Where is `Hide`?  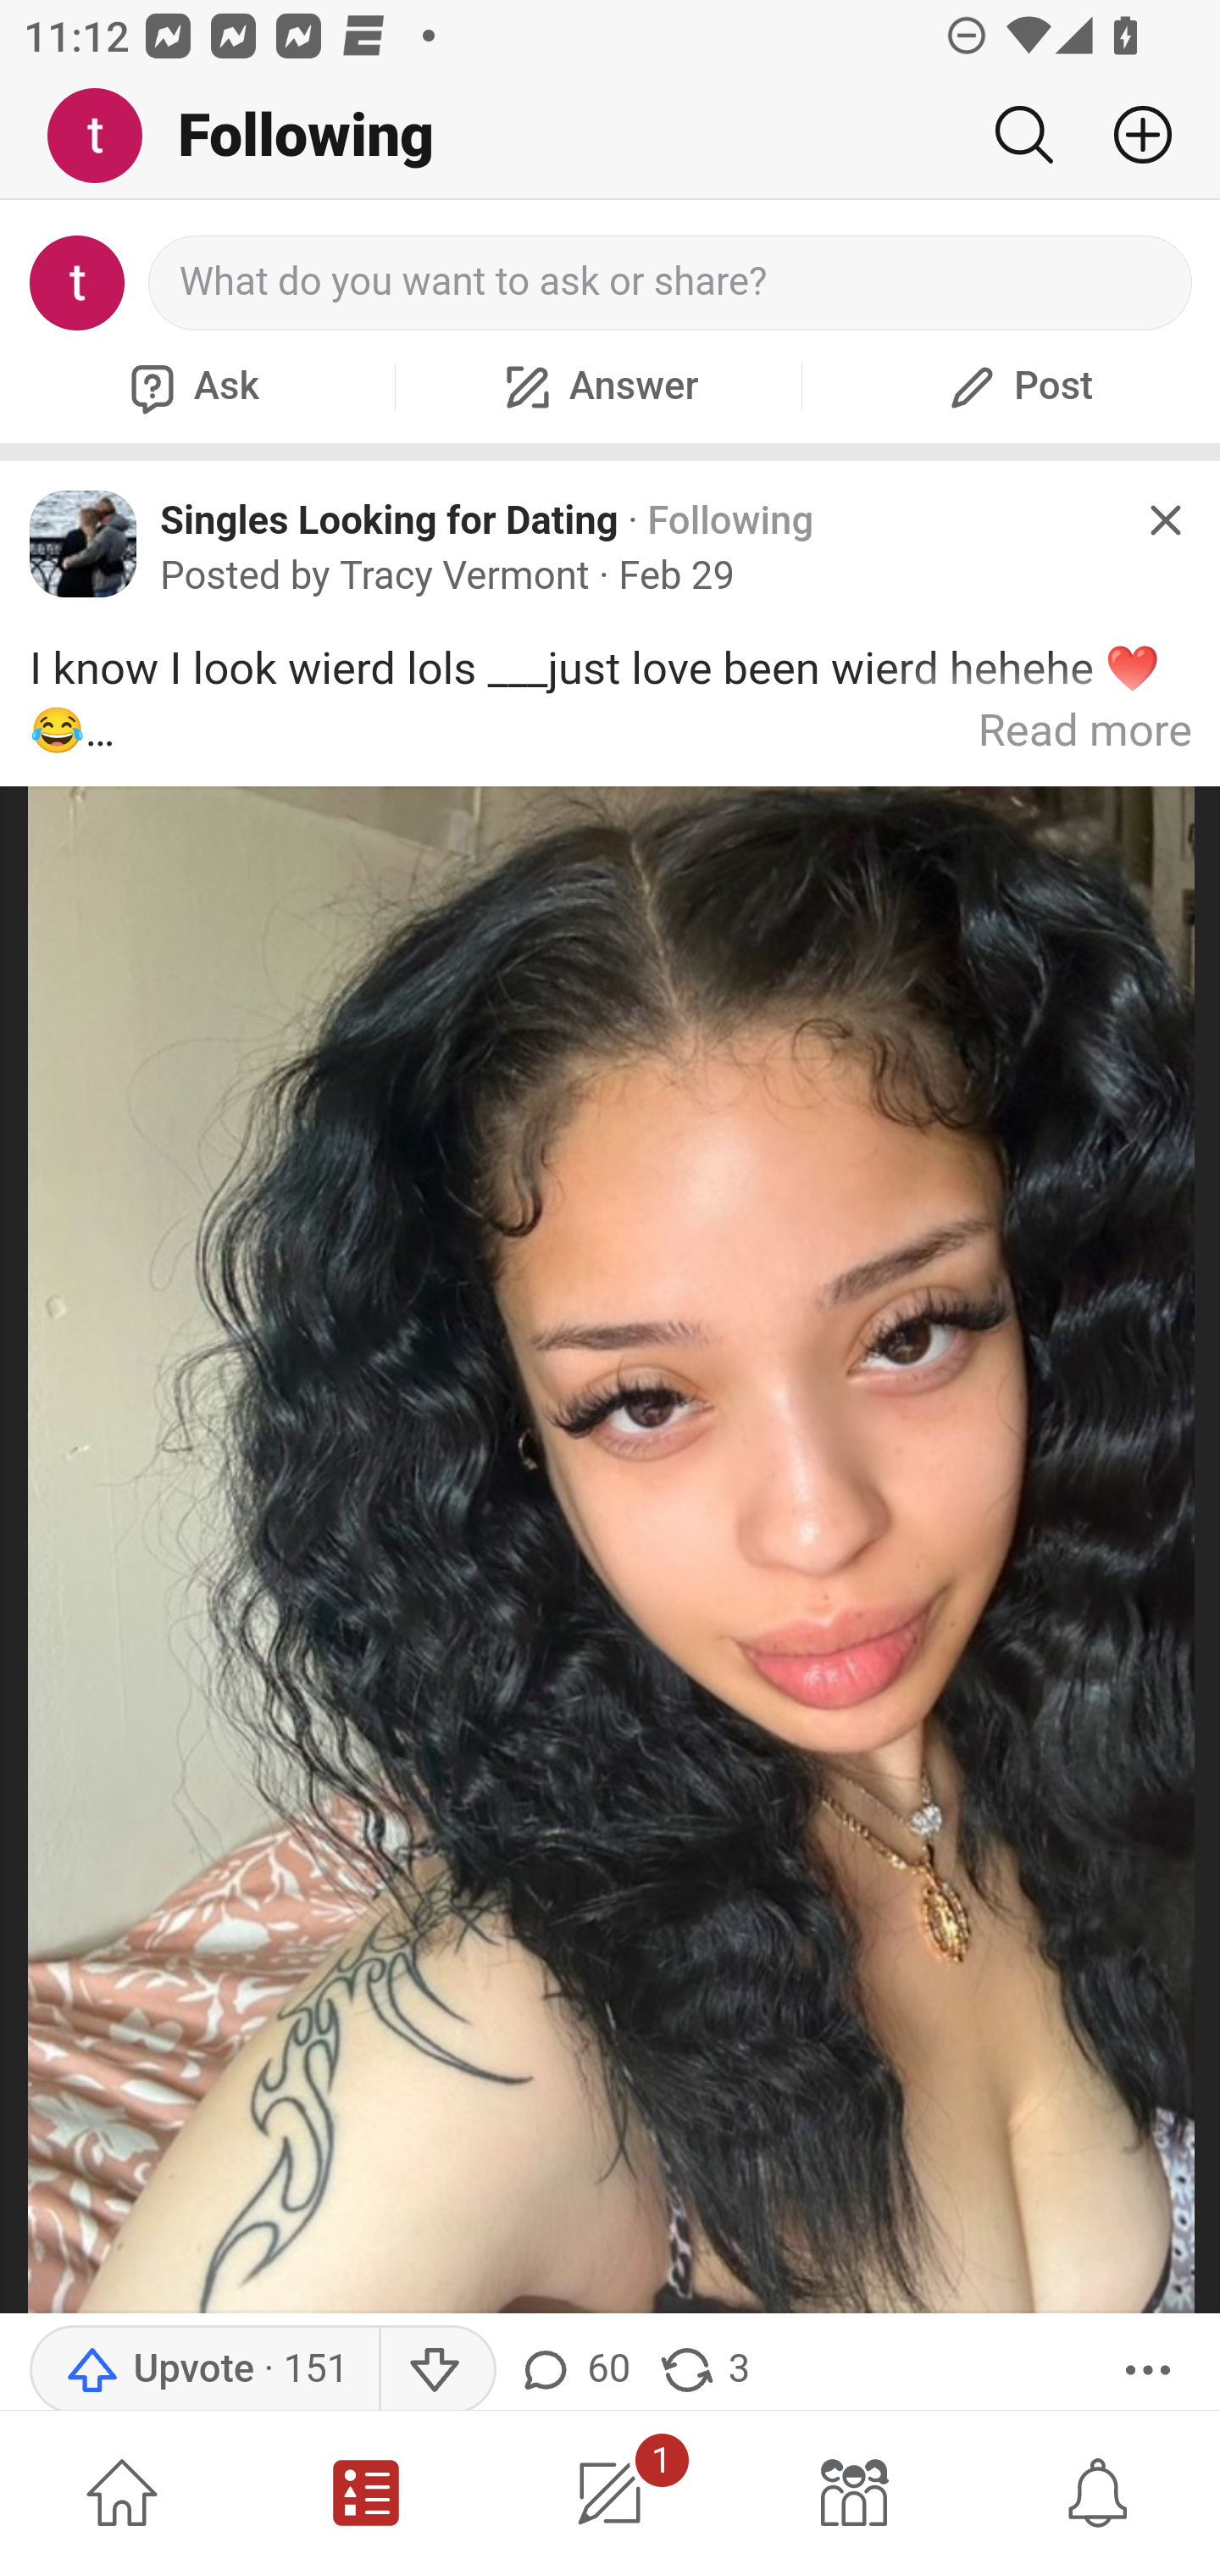 Hide is located at coordinates (1164, 520).